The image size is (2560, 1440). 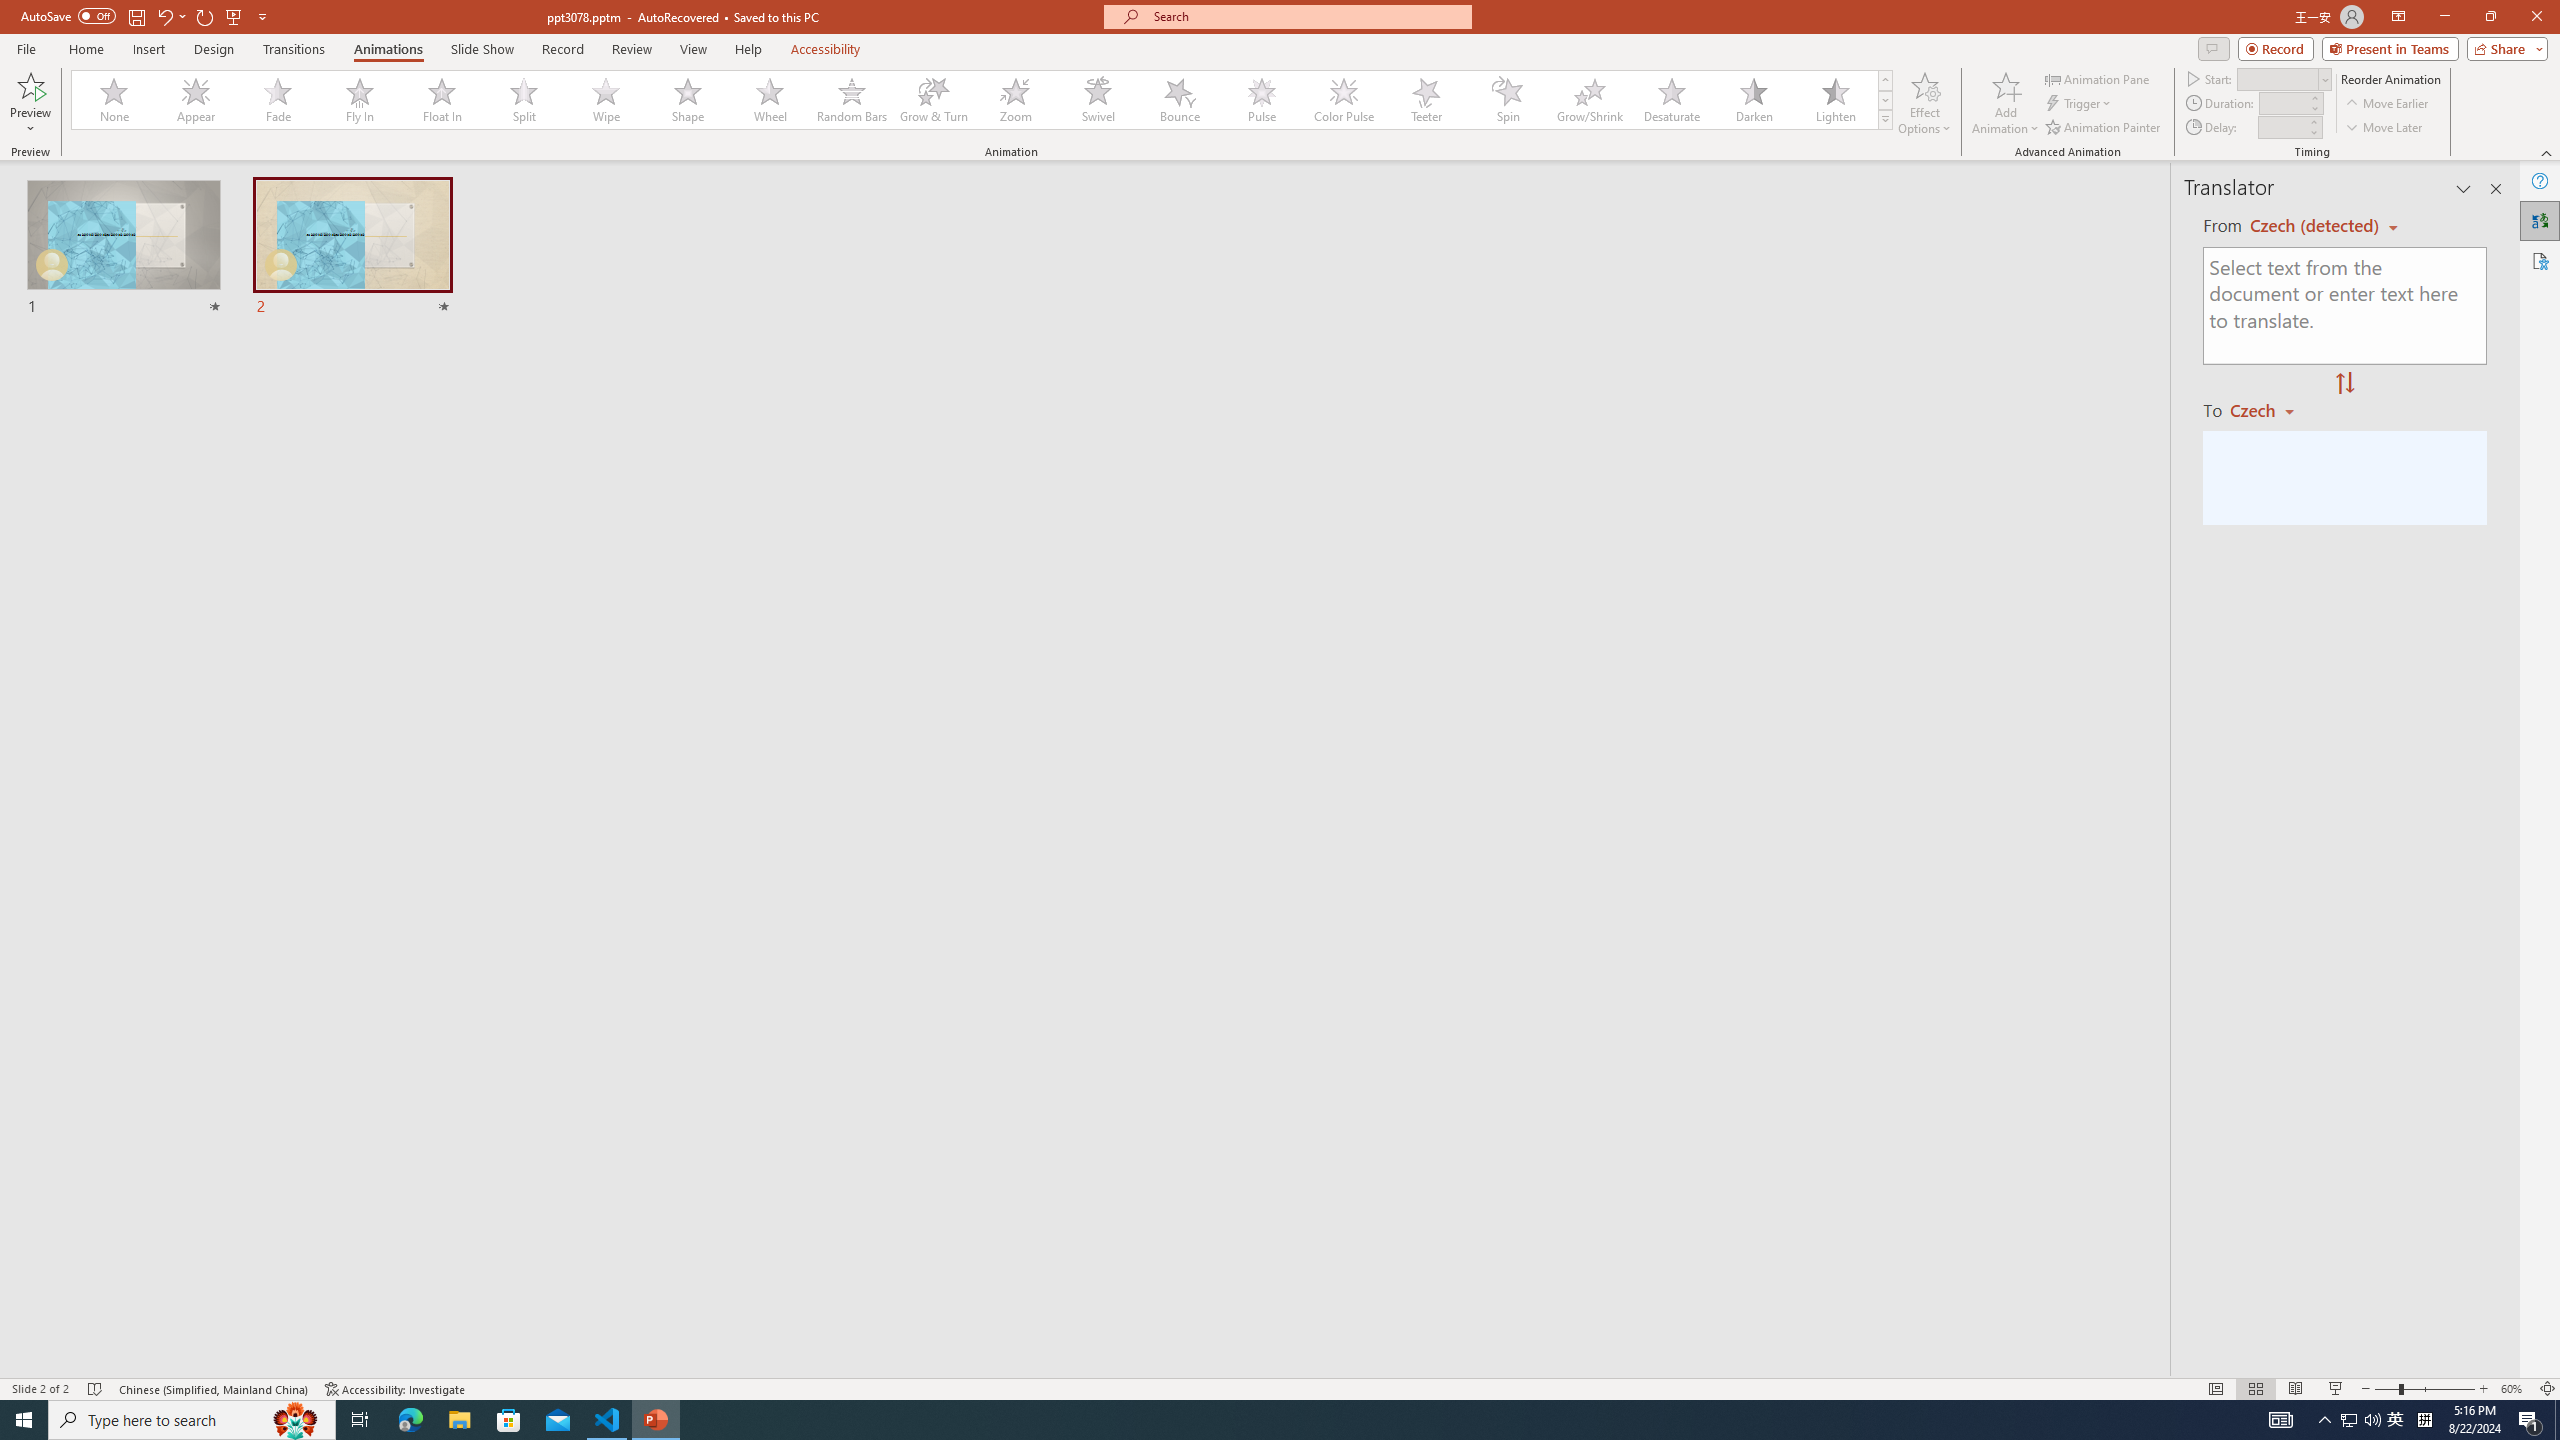 I want to click on Spin, so click(x=1507, y=100).